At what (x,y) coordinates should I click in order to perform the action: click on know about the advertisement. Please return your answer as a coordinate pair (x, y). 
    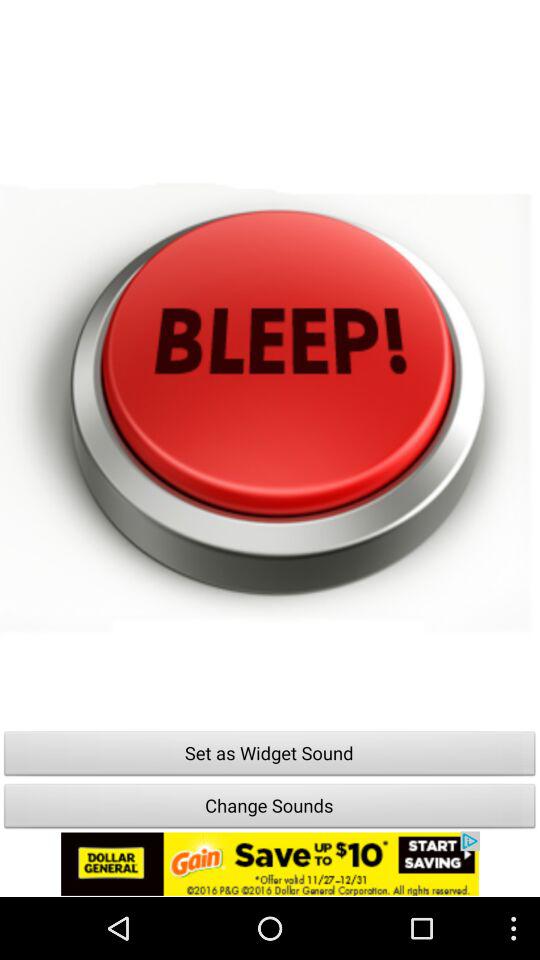
    Looking at the image, I should click on (270, 864).